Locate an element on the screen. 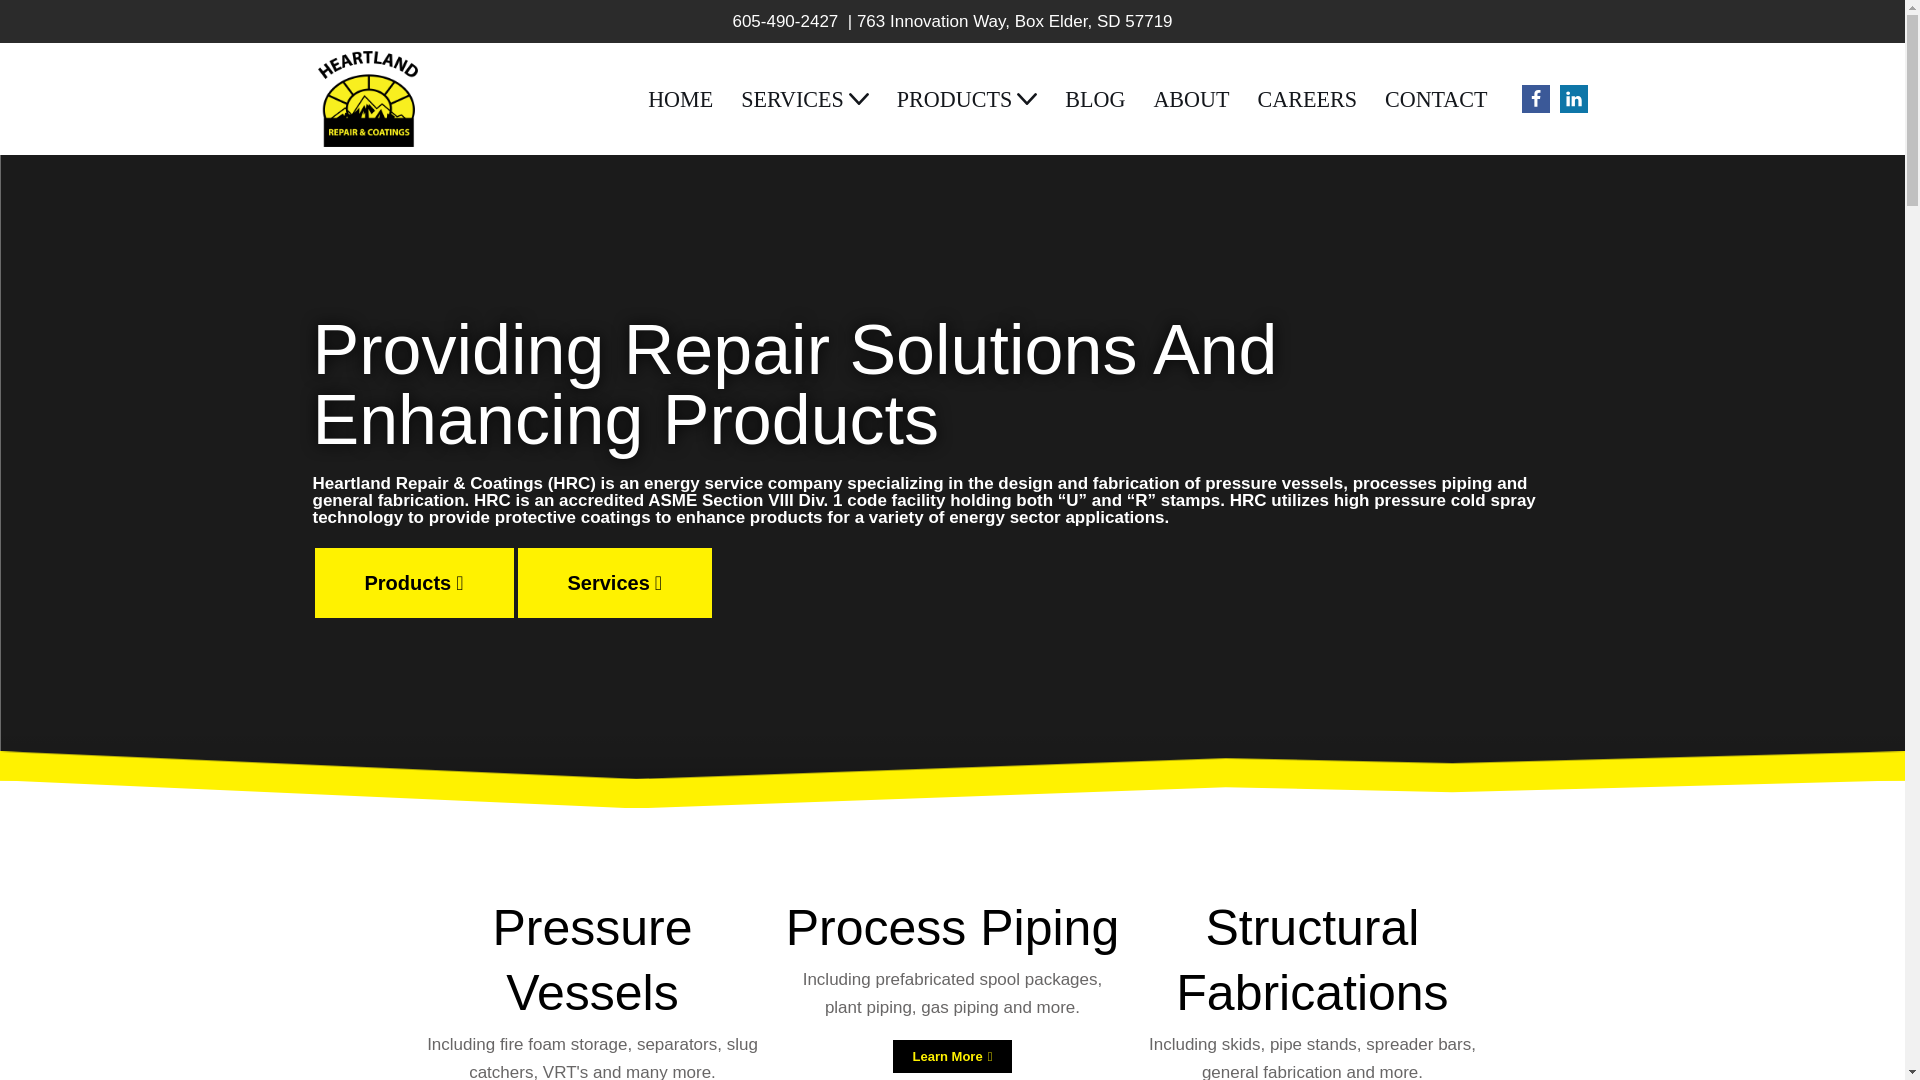 This screenshot has height=1080, width=1920. LinkedIn is located at coordinates (1573, 99).